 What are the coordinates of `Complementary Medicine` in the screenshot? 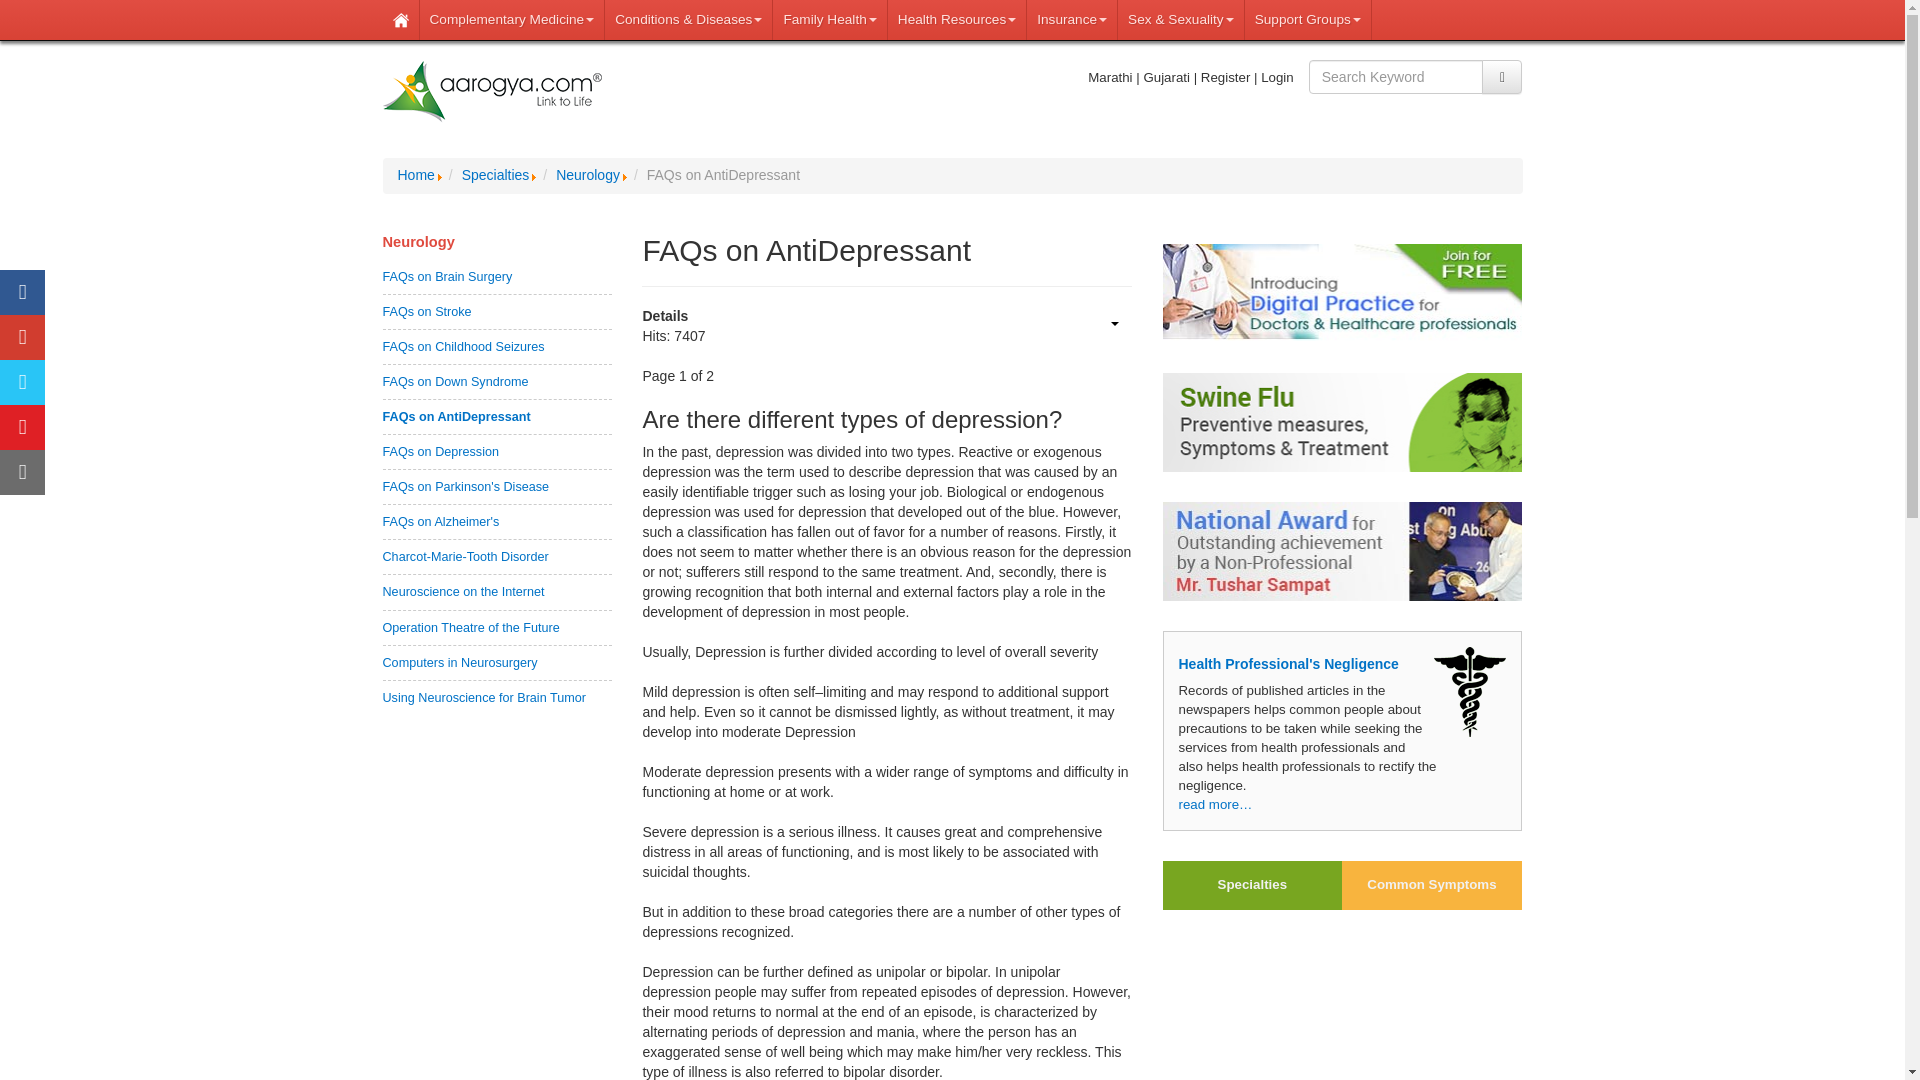 It's located at (513, 20).